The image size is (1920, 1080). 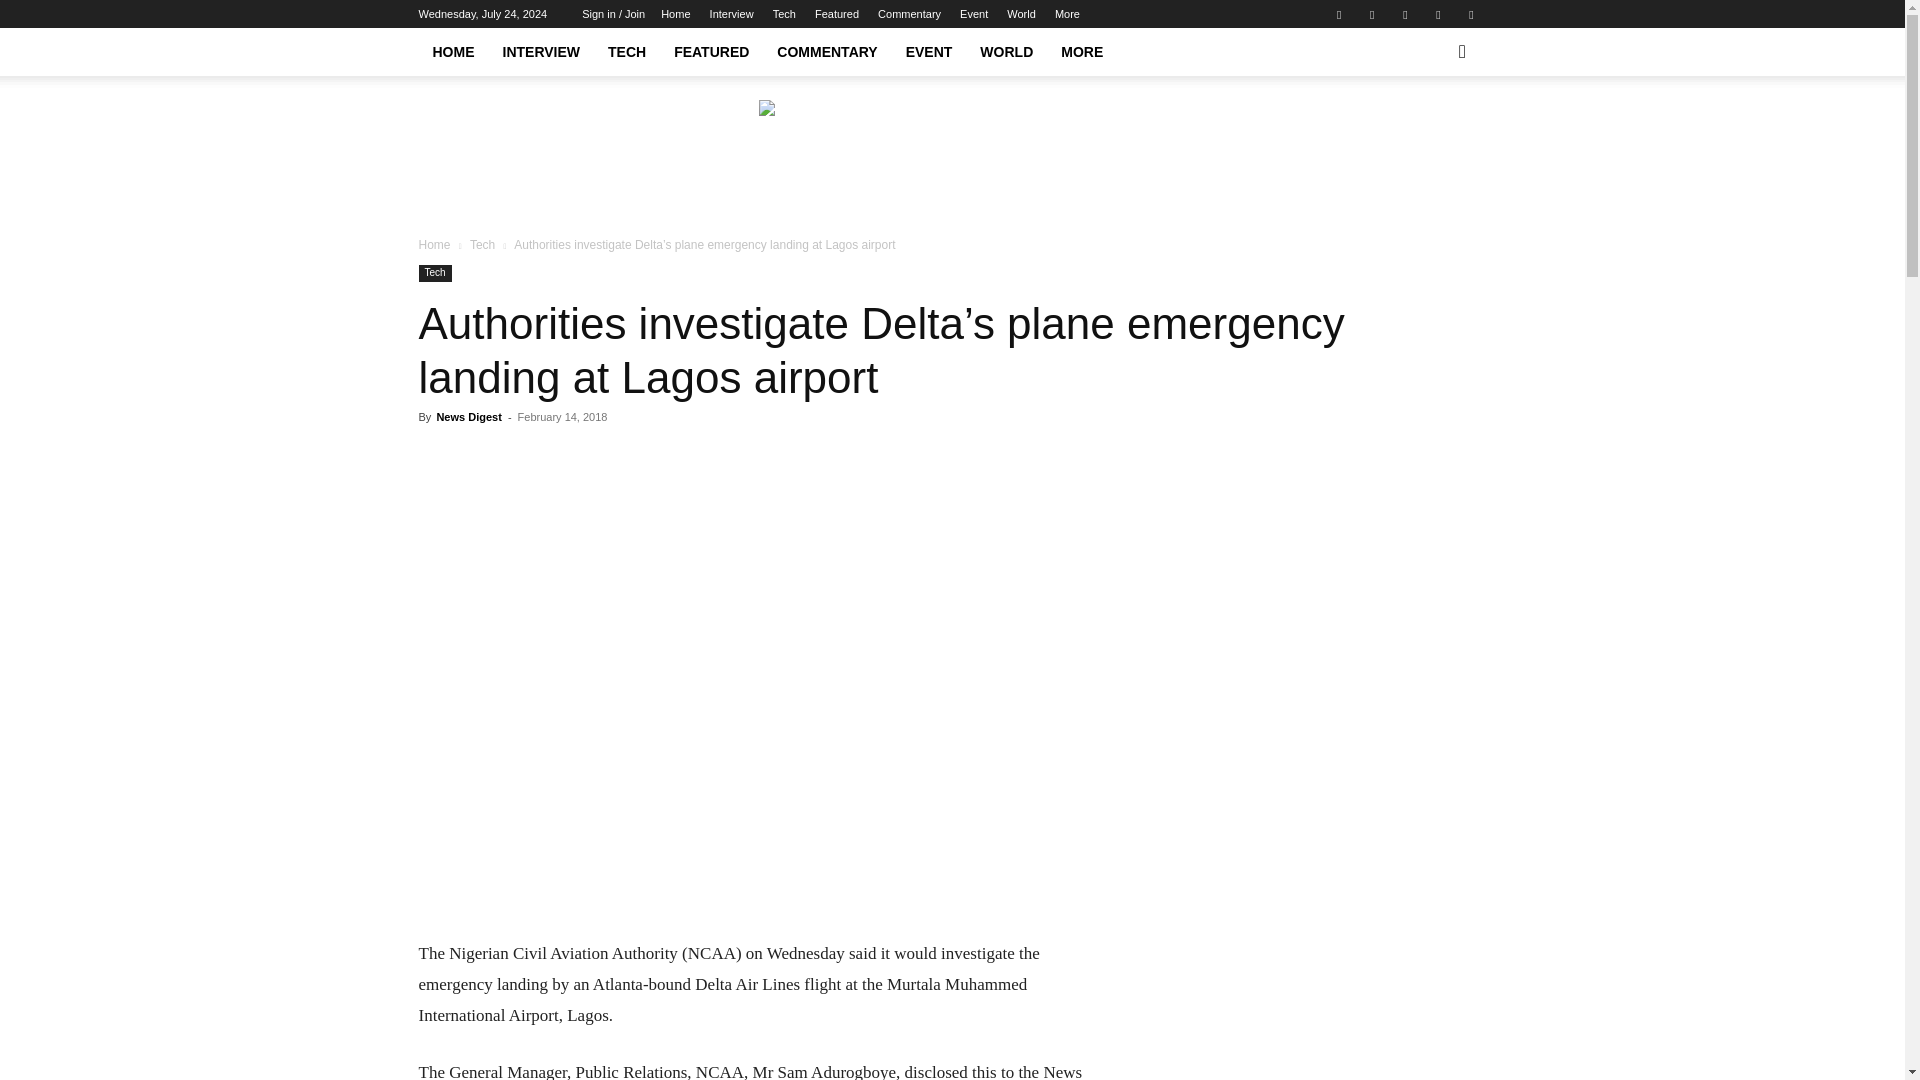 What do you see at coordinates (1470, 14) in the screenshot?
I see `Youtube` at bounding box center [1470, 14].